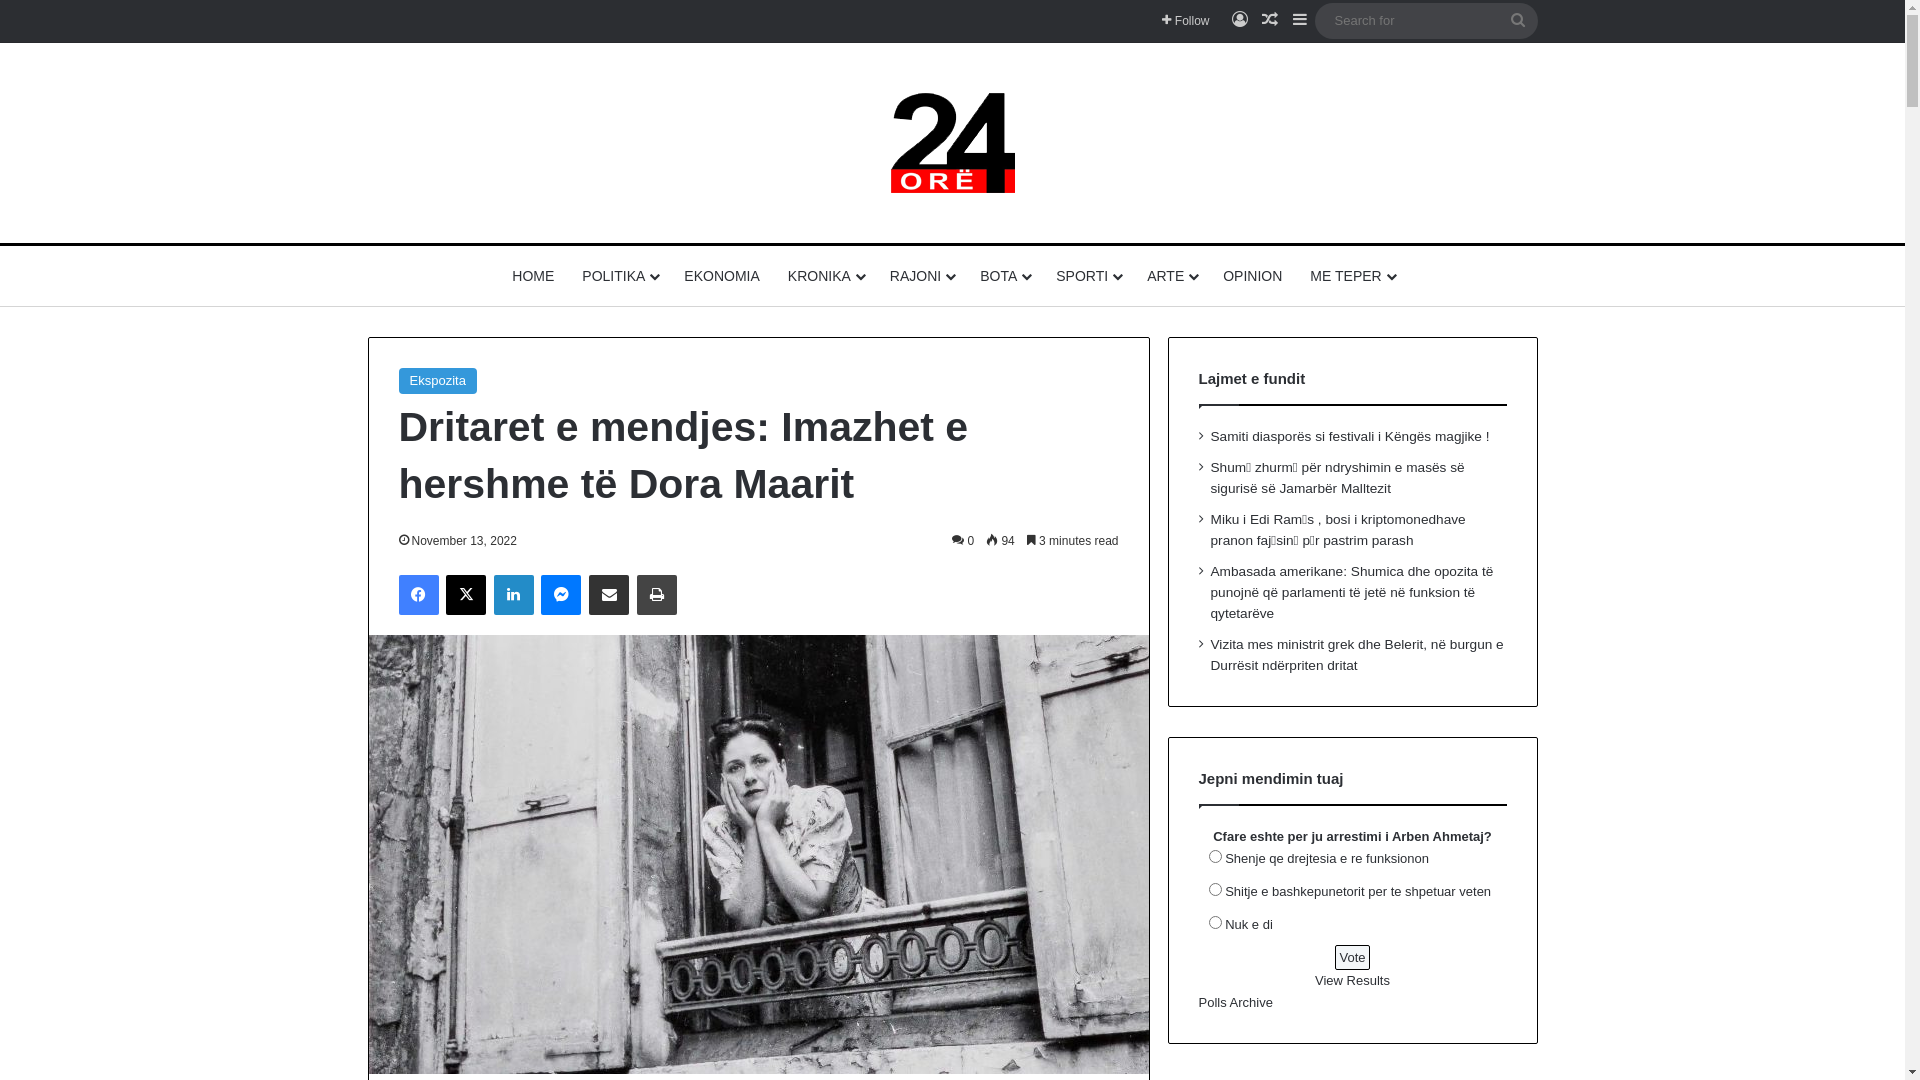  What do you see at coordinates (1239, 21) in the screenshot?
I see `Log In` at bounding box center [1239, 21].